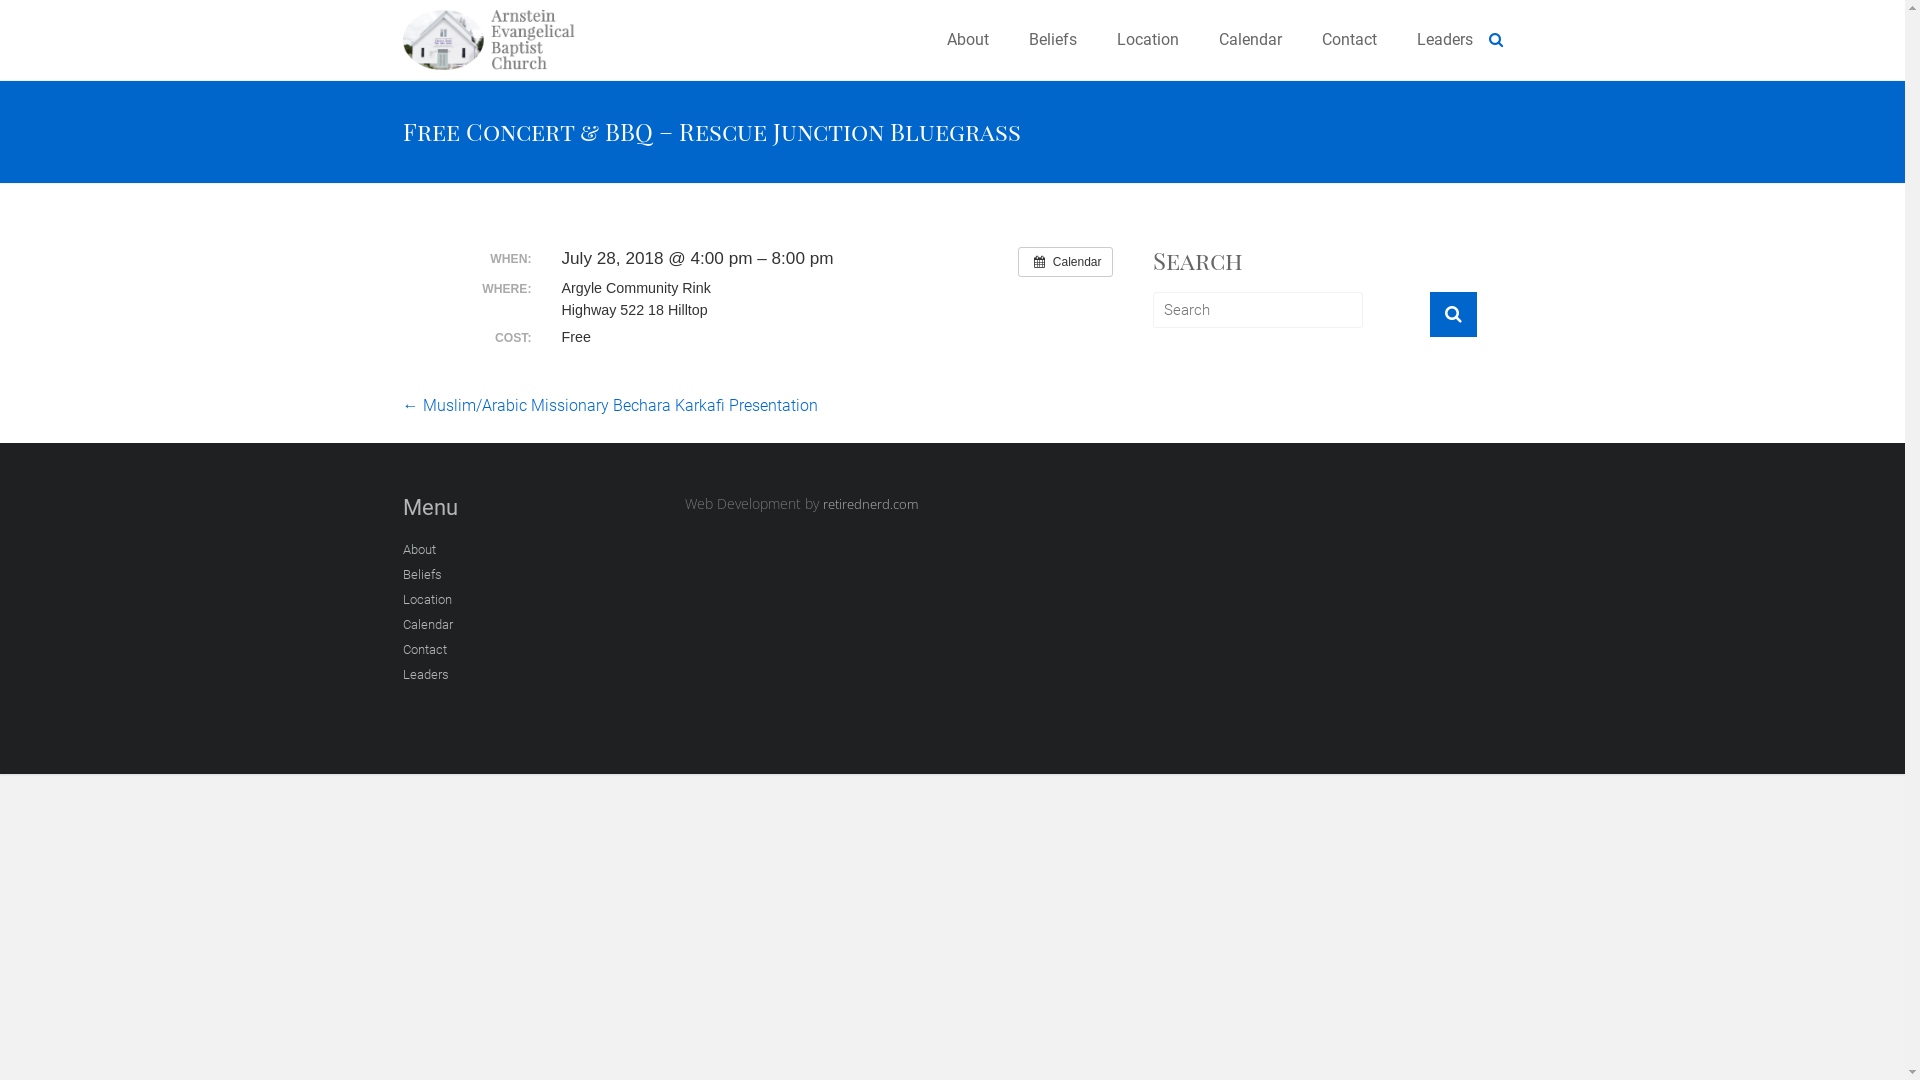 This screenshot has height=1080, width=1920. I want to click on Location, so click(1147, 40).